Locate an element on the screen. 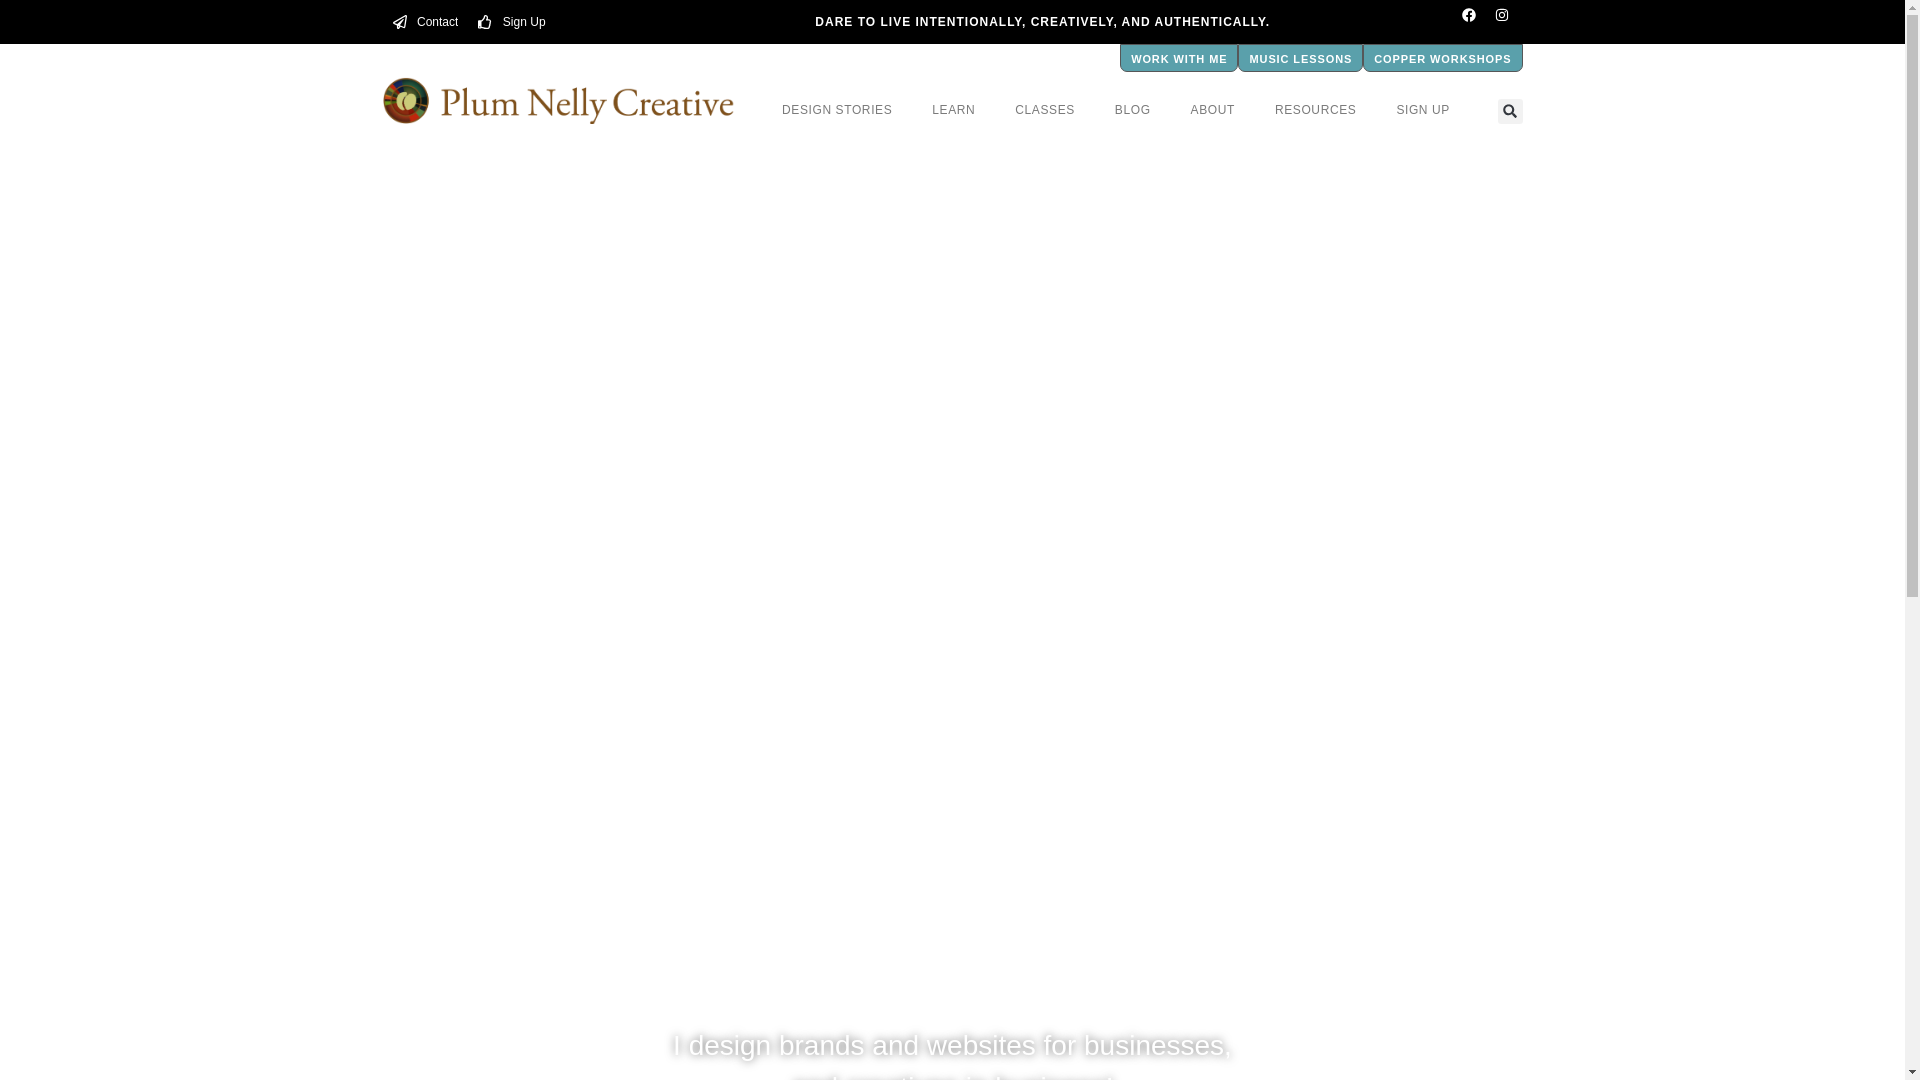 Image resolution: width=1920 pixels, height=1080 pixels. DESIGN STORIES is located at coordinates (837, 110).